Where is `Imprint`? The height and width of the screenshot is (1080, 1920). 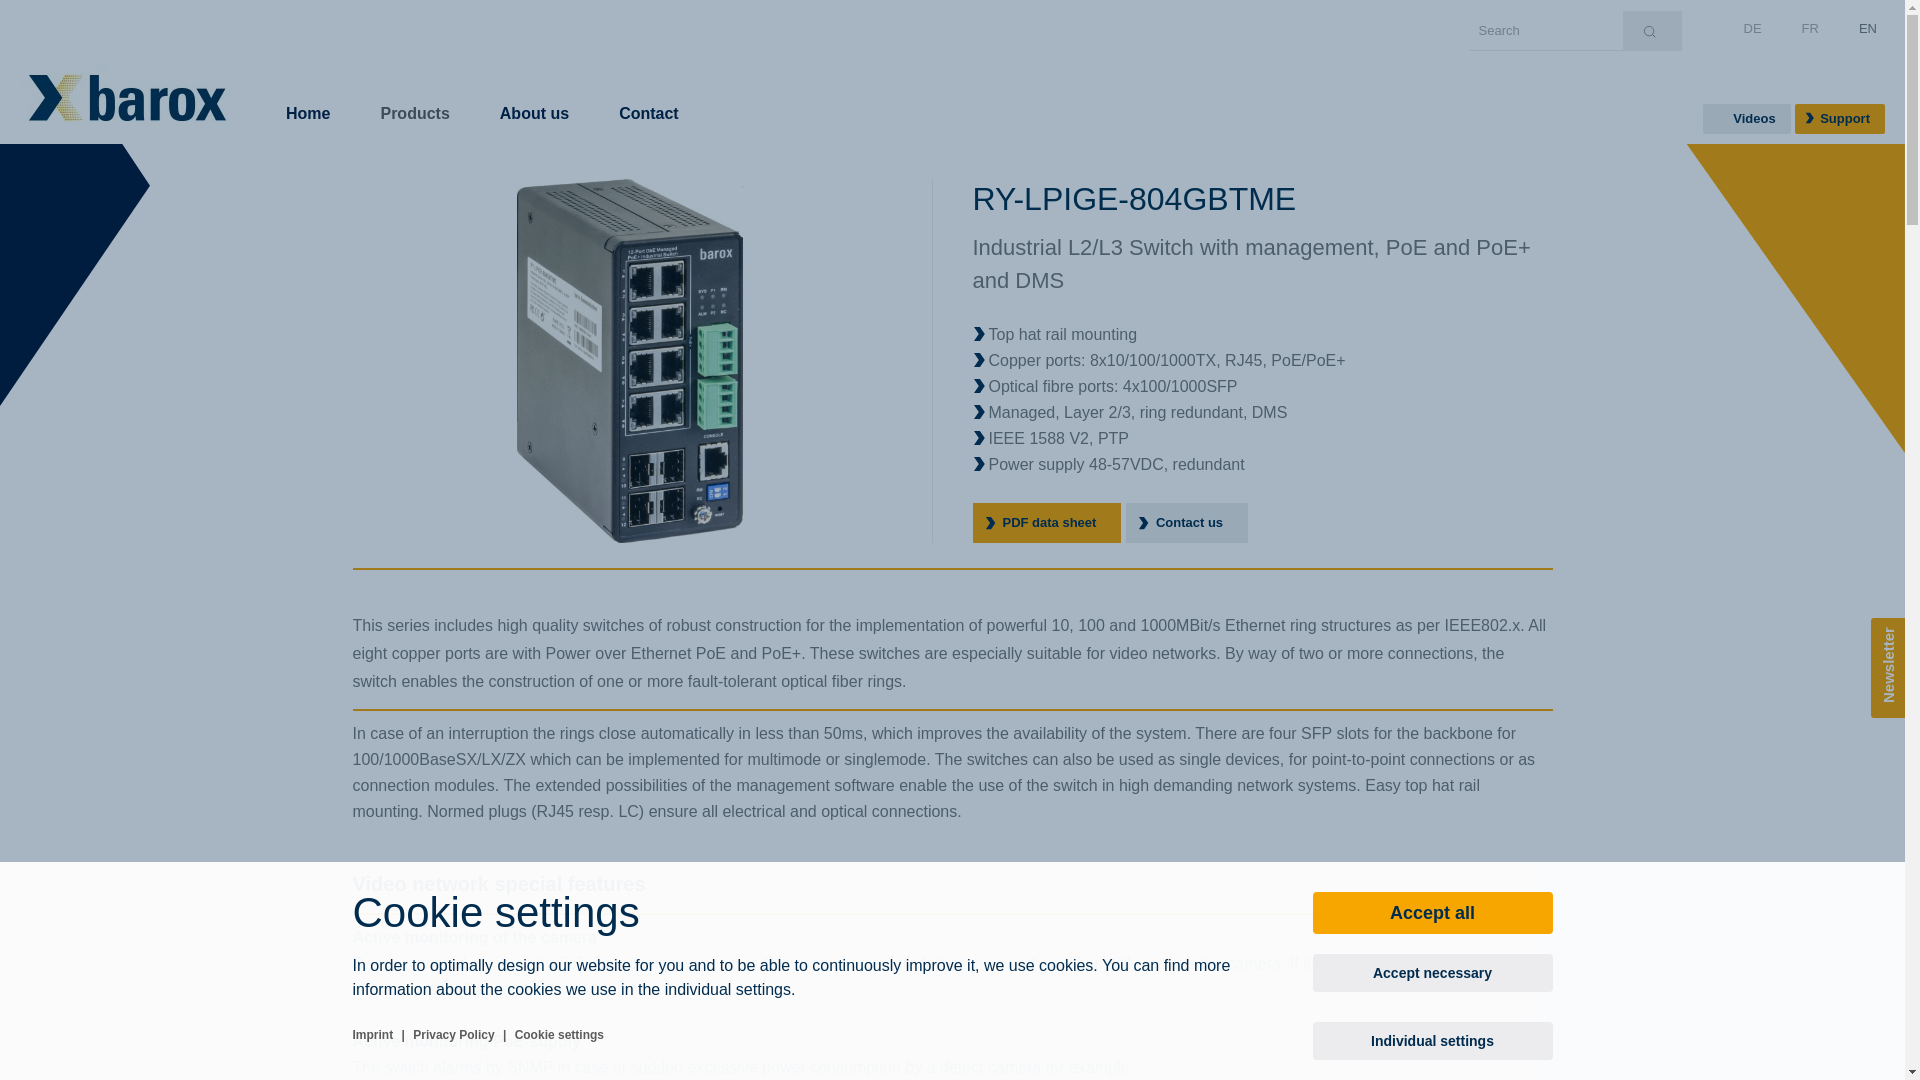
Imprint is located at coordinates (372, 1035).